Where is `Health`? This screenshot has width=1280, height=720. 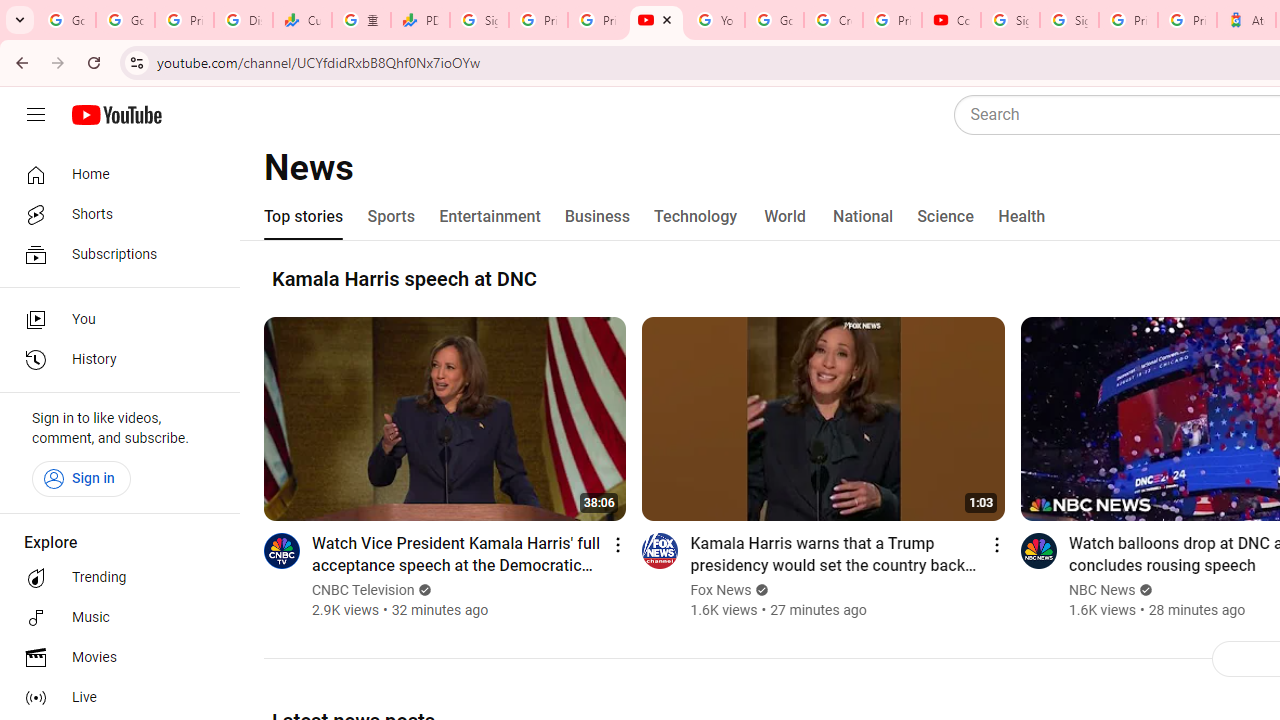 Health is located at coordinates (1021, 216).